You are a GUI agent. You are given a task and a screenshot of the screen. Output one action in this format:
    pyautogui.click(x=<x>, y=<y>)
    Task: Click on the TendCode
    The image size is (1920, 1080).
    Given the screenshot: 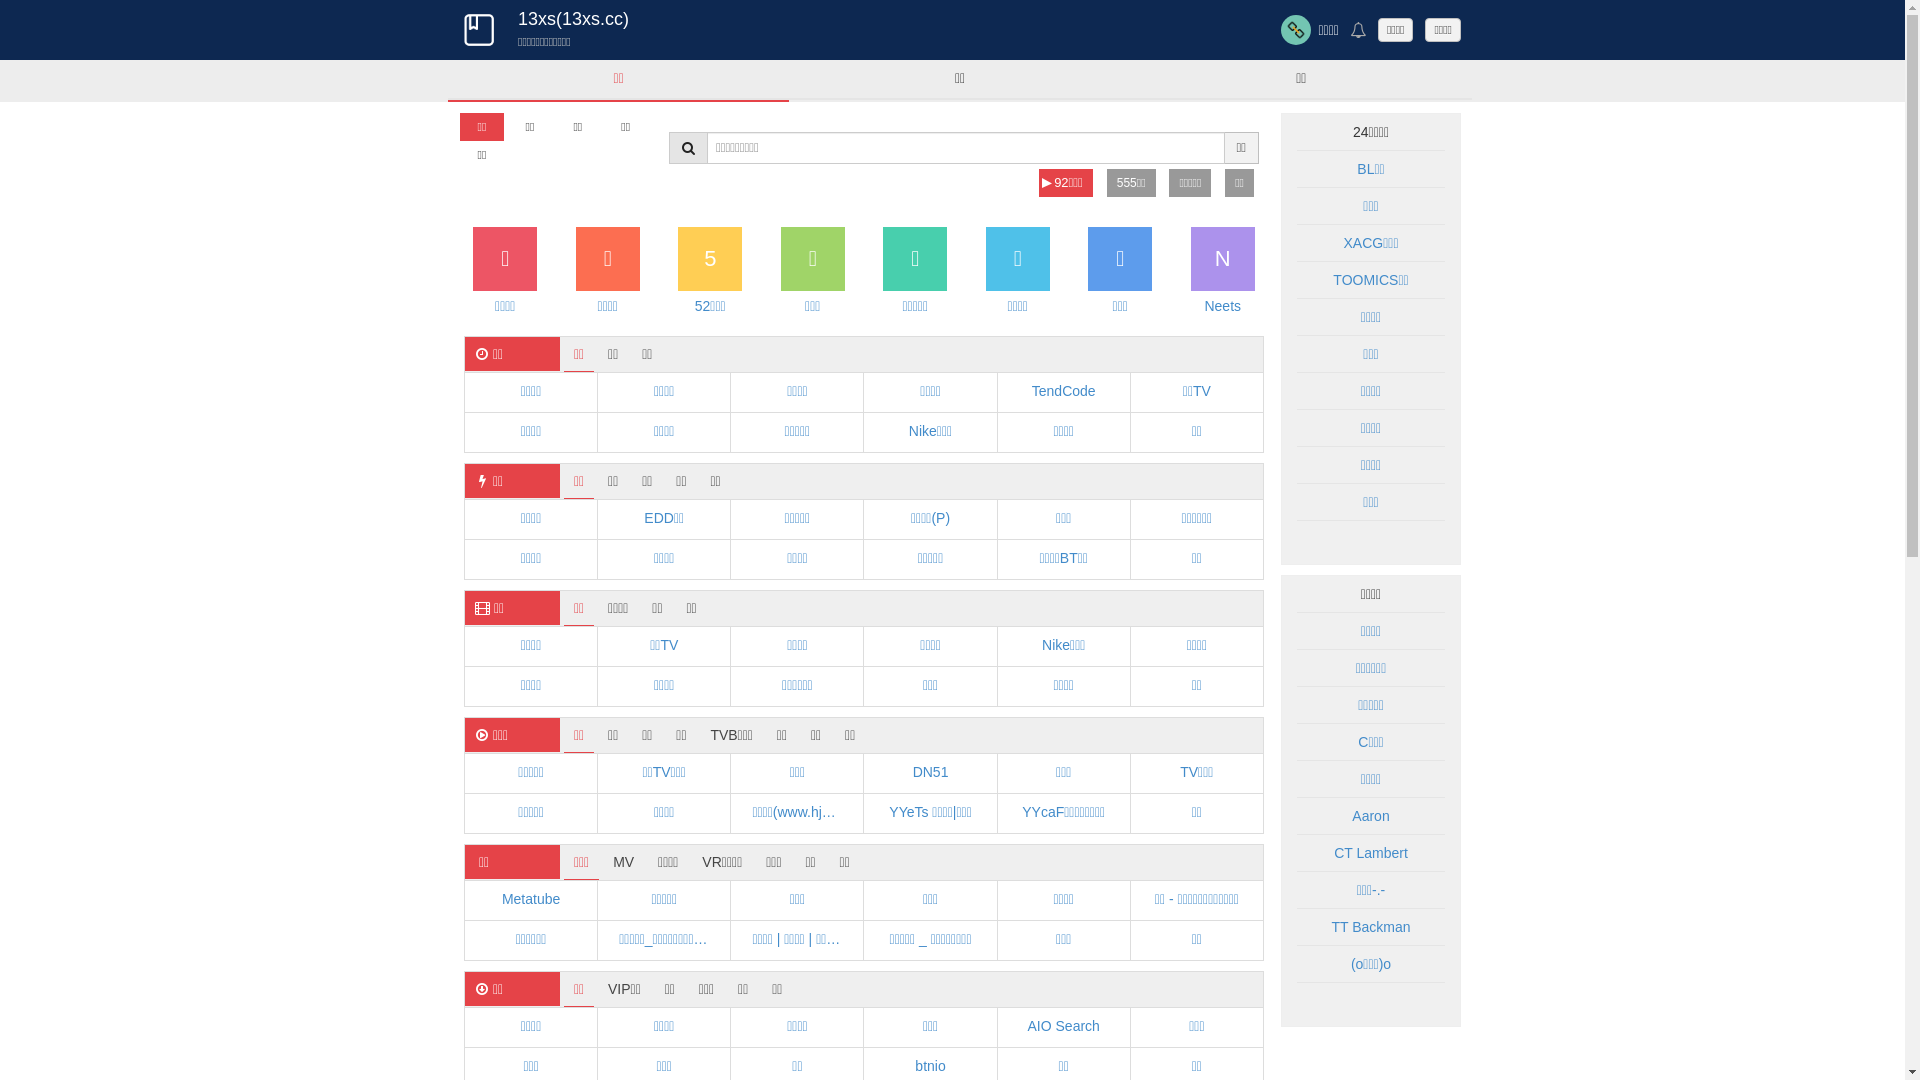 What is the action you would take?
    pyautogui.click(x=1064, y=391)
    